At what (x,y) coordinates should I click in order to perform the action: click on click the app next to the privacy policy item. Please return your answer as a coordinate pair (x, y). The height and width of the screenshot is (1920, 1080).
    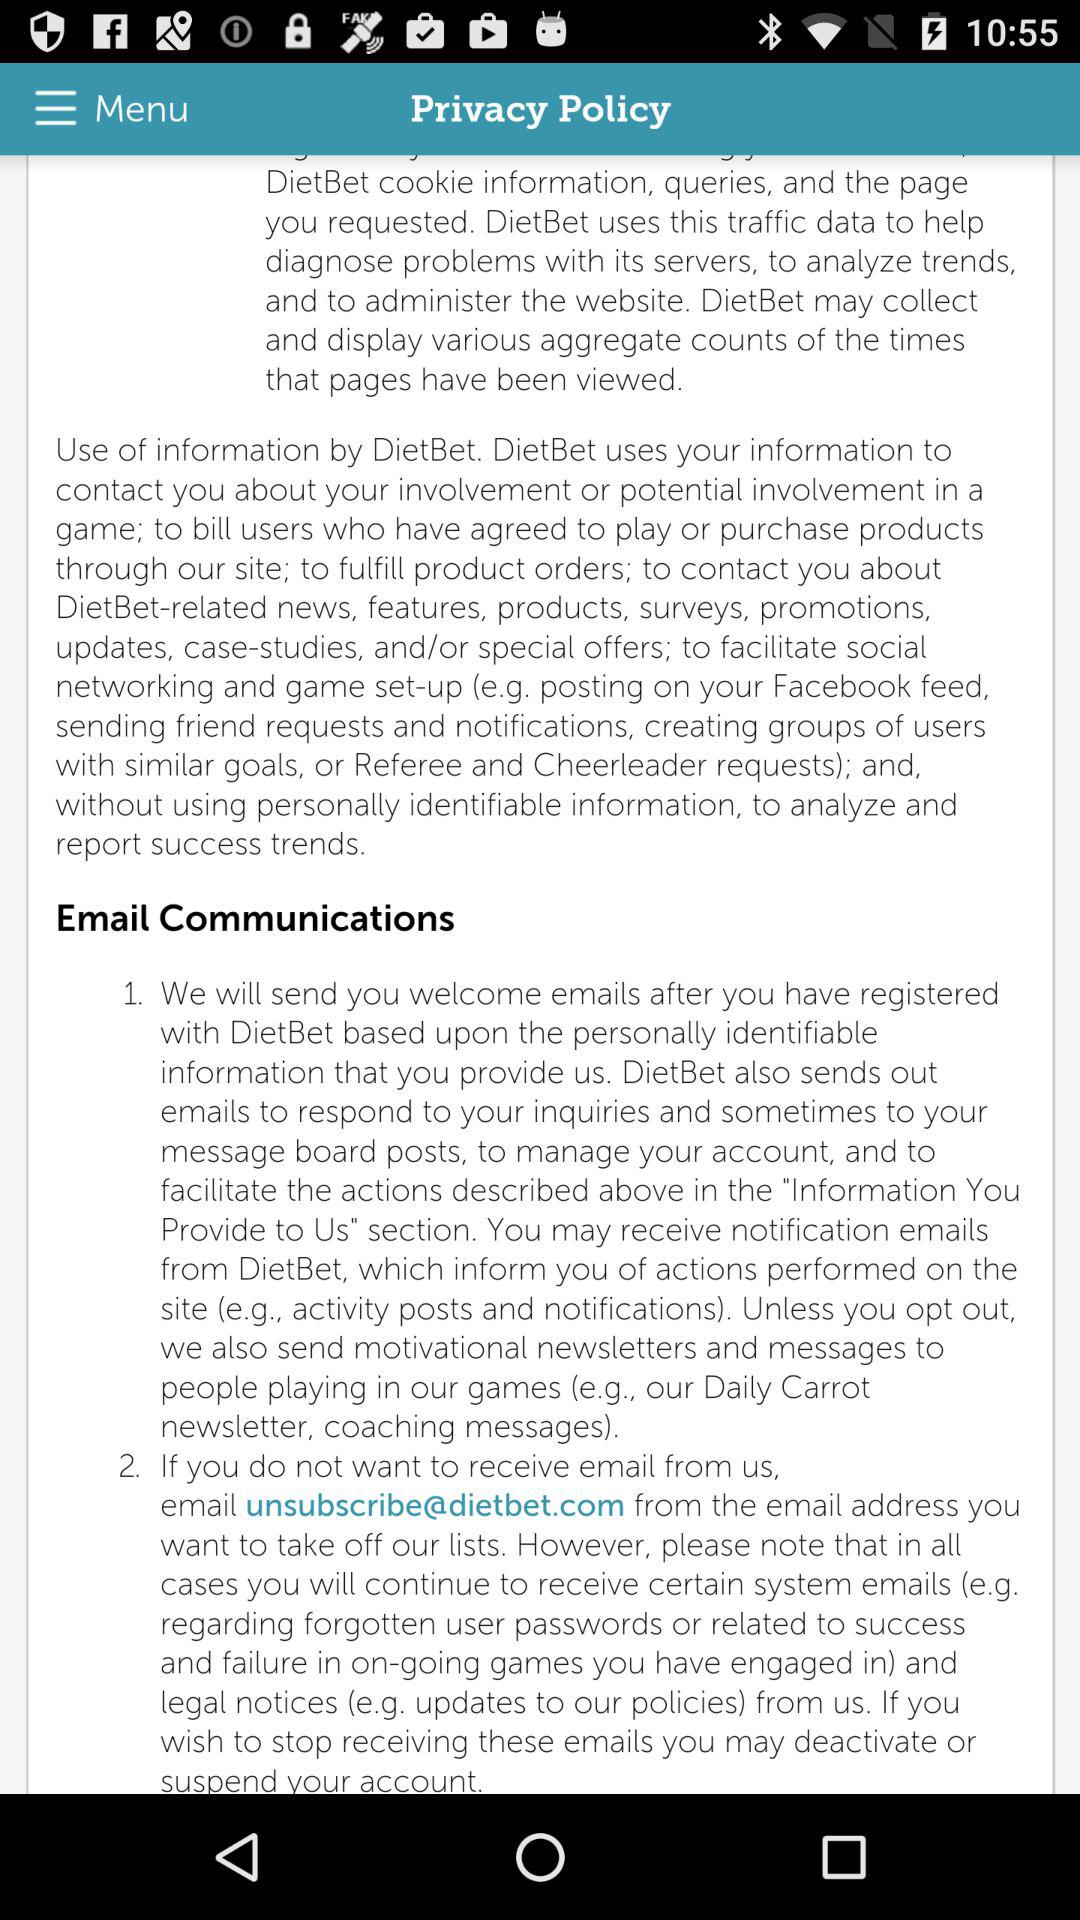
    Looking at the image, I should click on (101, 108).